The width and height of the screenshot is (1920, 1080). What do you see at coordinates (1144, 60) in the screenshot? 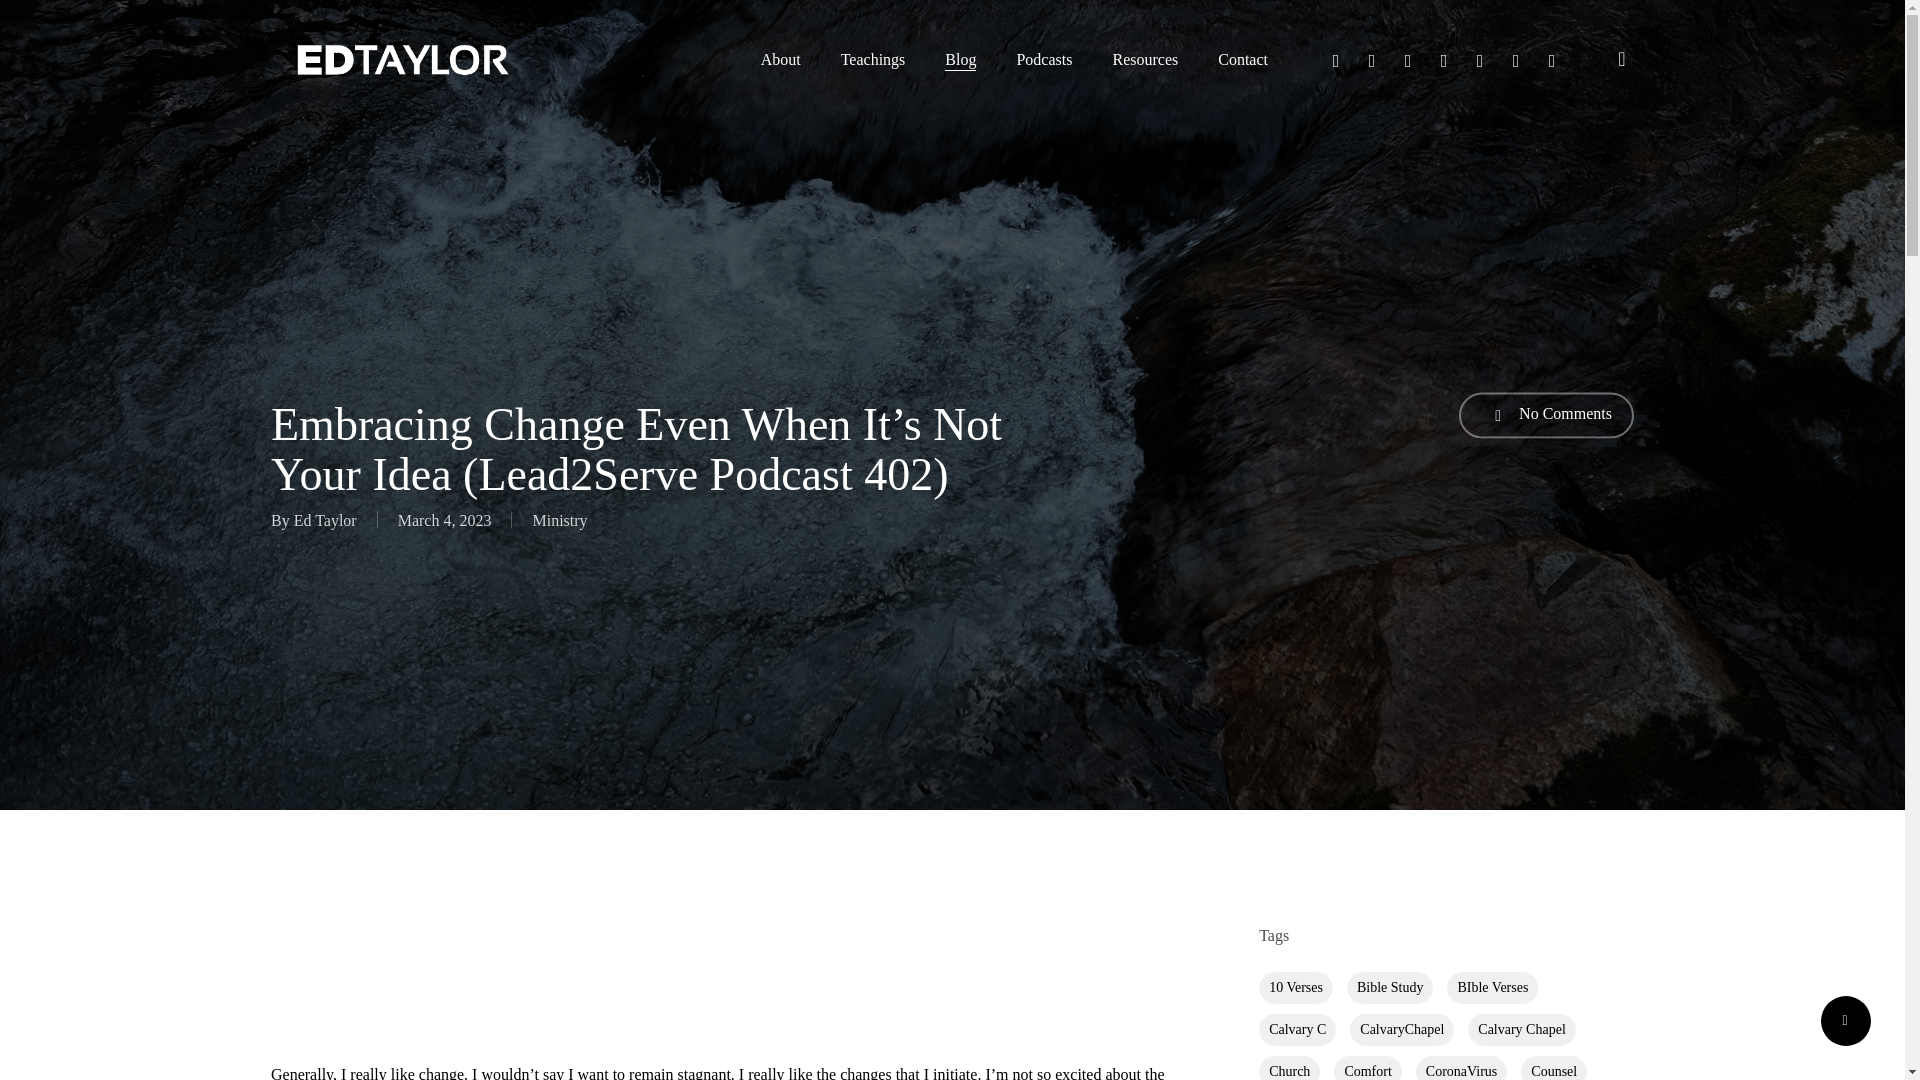
I see `Resources` at bounding box center [1144, 60].